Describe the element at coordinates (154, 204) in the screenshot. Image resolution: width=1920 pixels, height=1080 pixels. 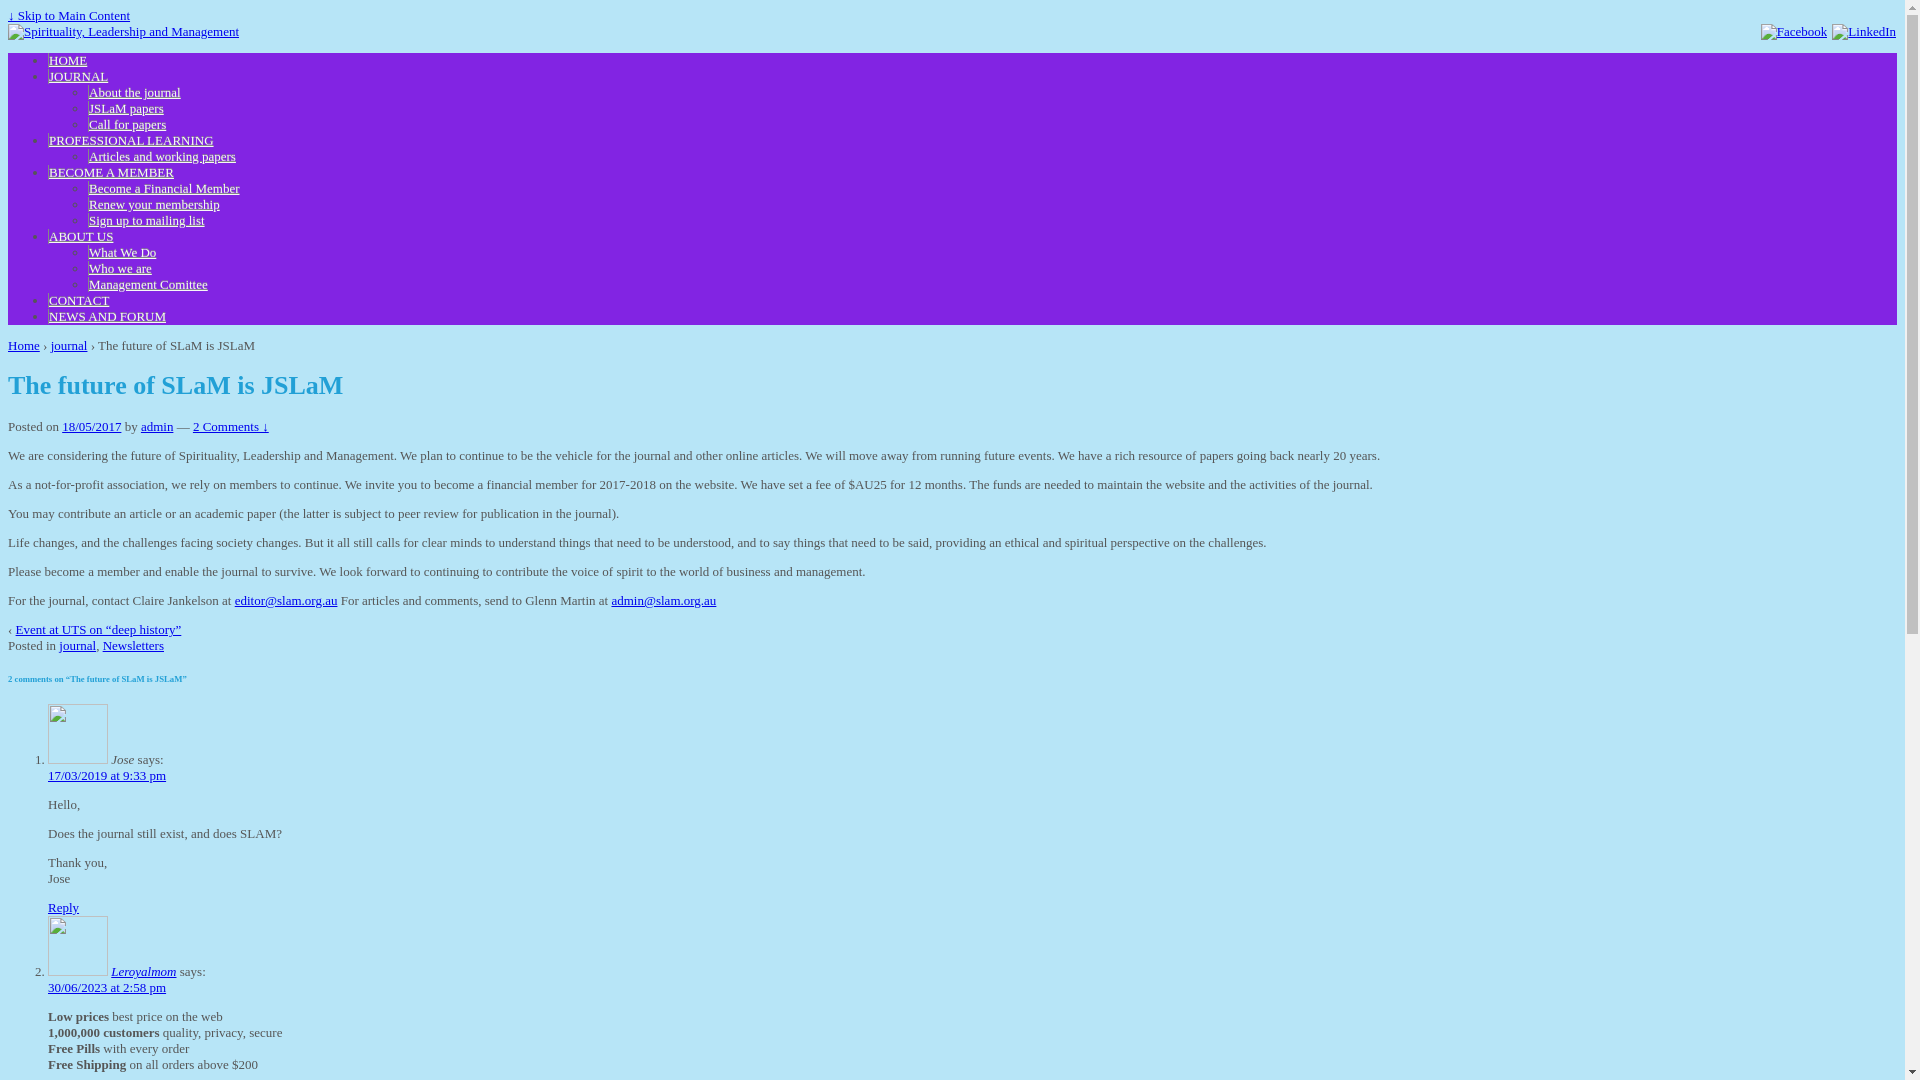
I see `Renew your membership` at that location.